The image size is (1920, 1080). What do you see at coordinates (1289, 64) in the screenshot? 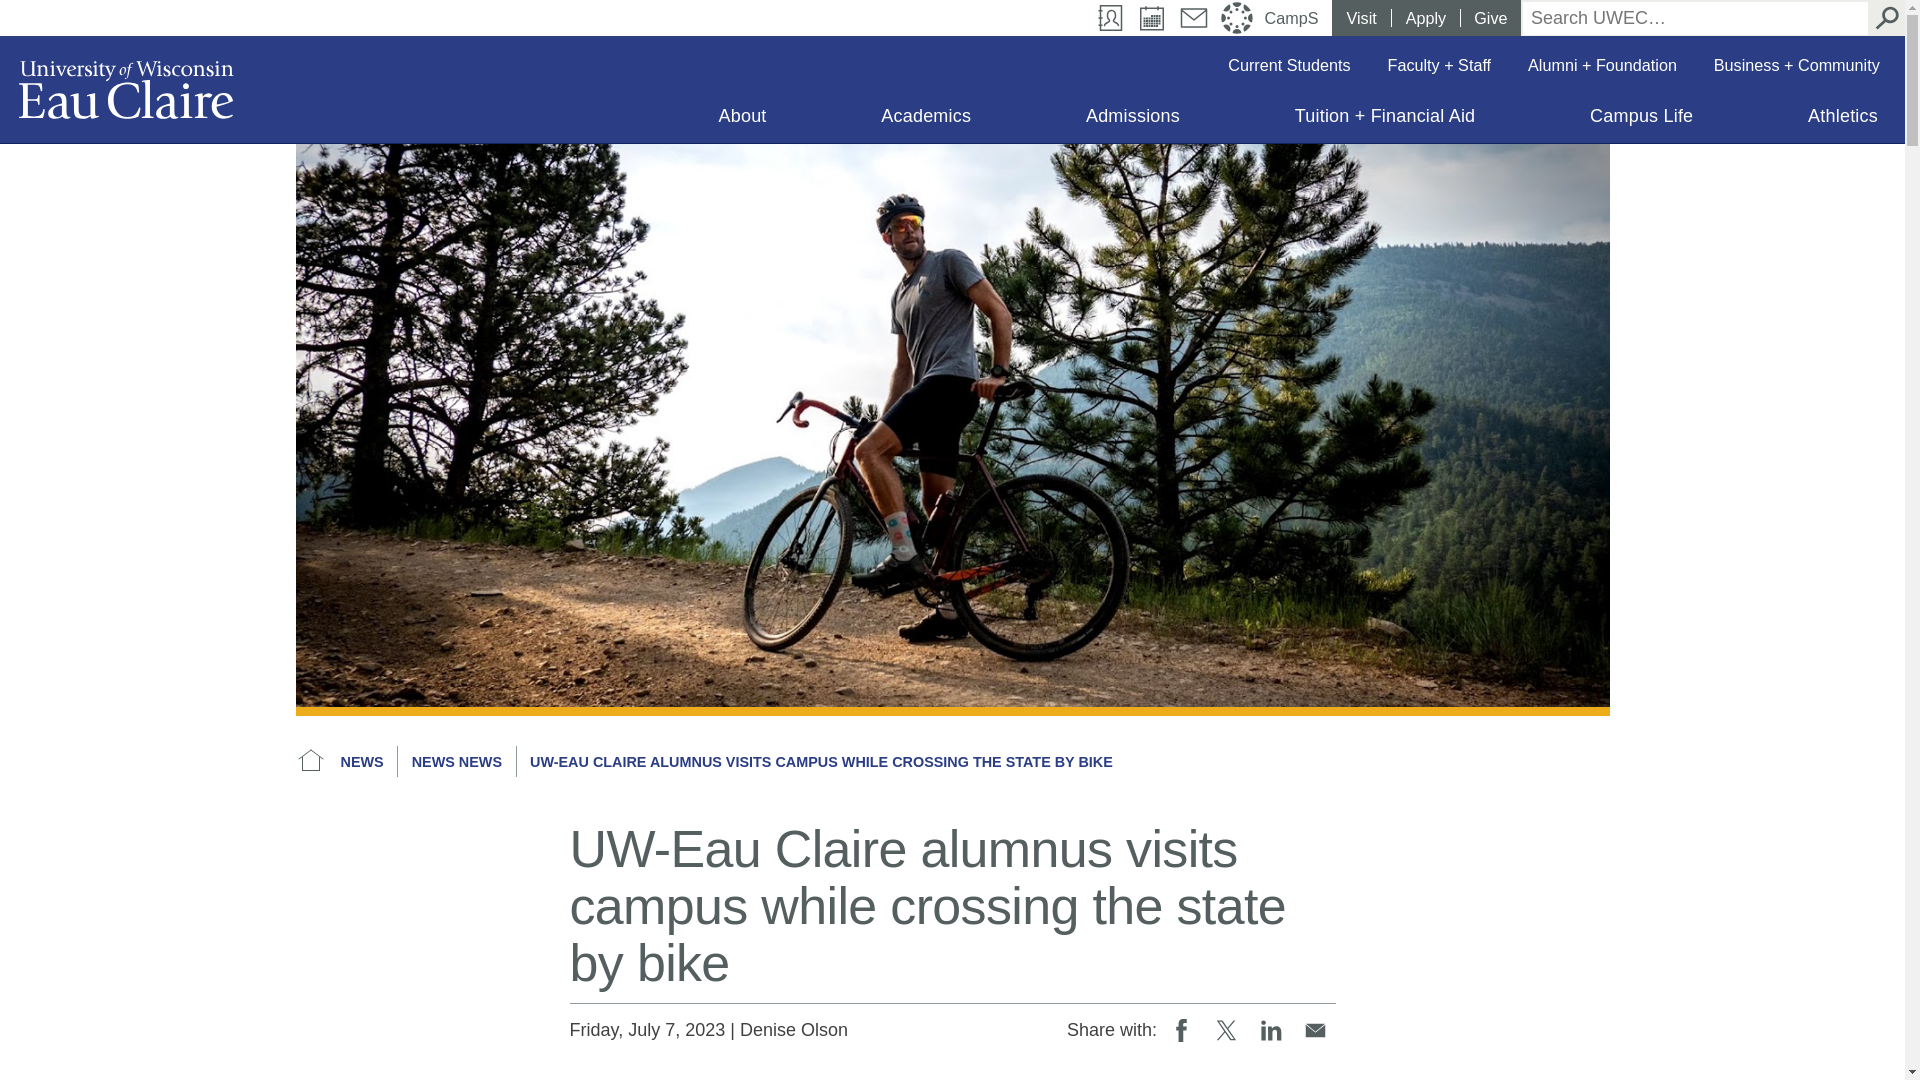
I see `Current Students` at bounding box center [1289, 64].